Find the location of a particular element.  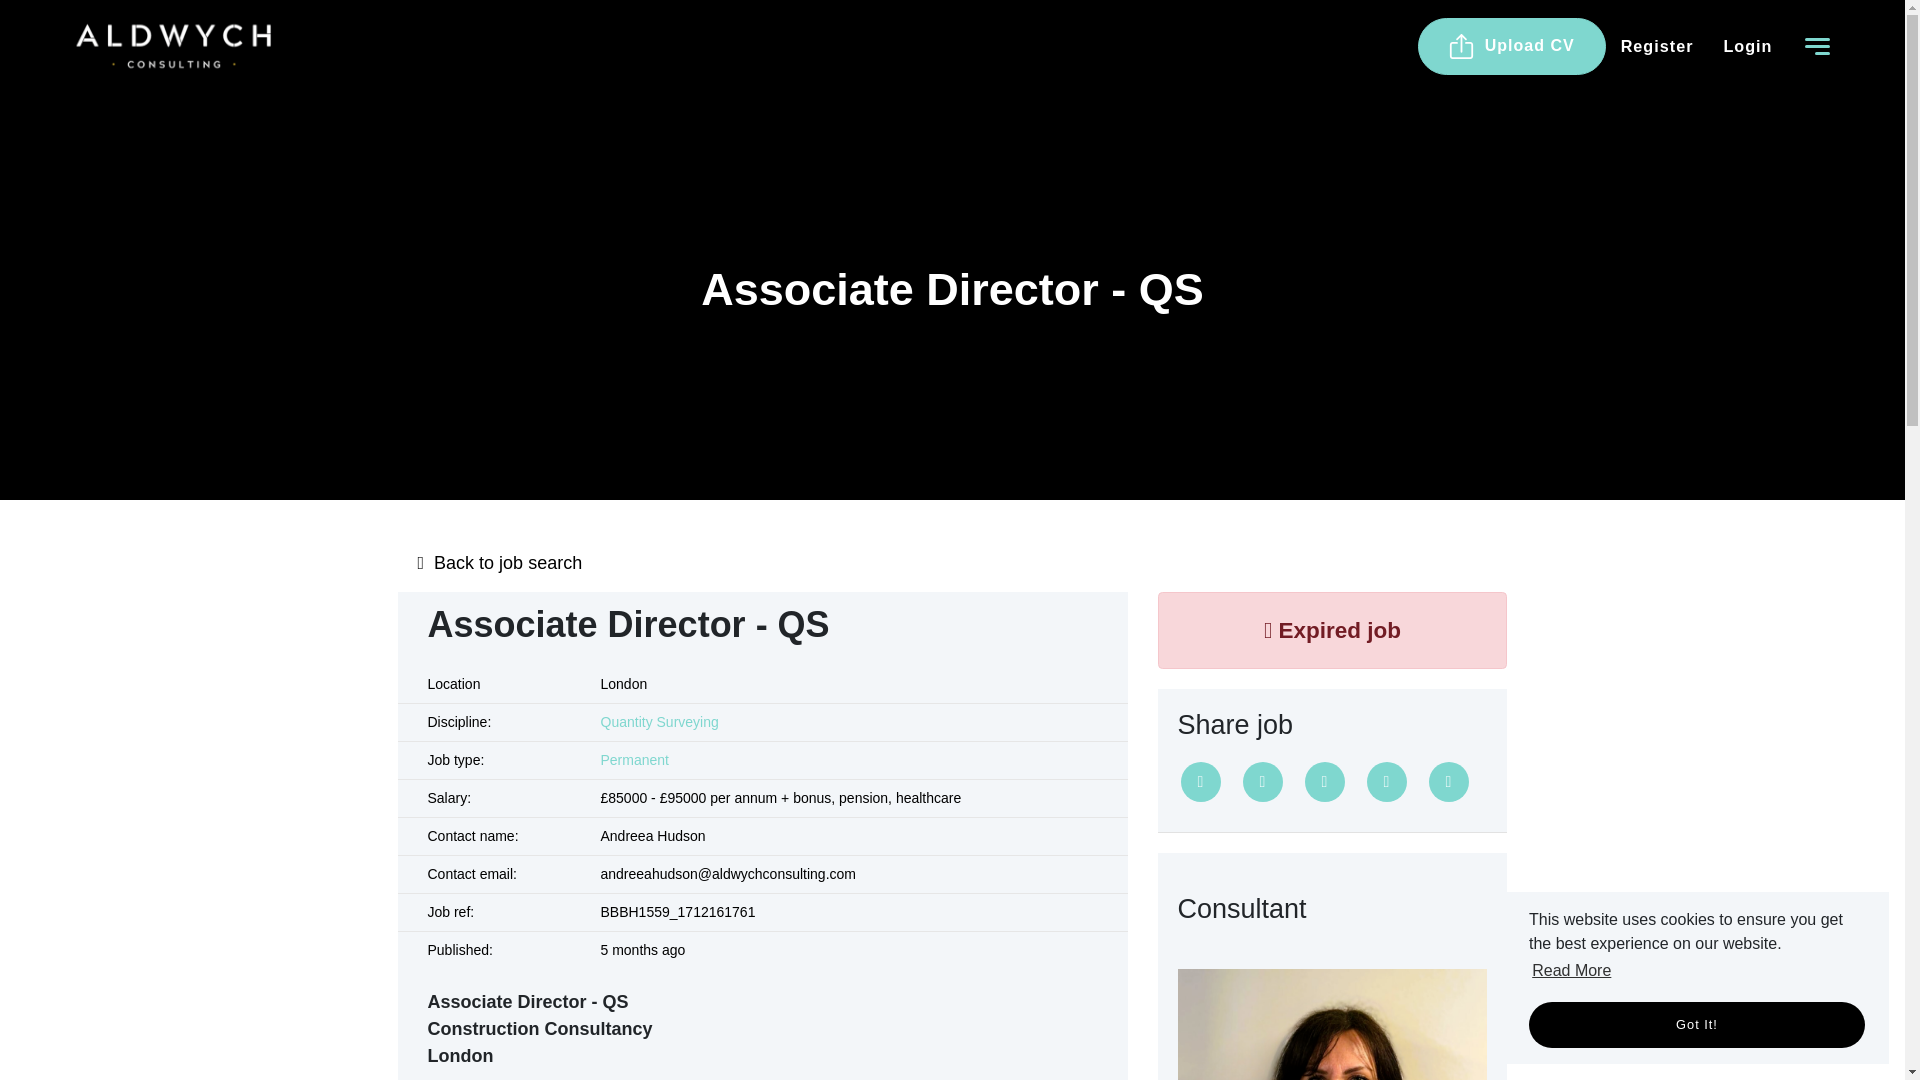

Read More is located at coordinates (1571, 970).